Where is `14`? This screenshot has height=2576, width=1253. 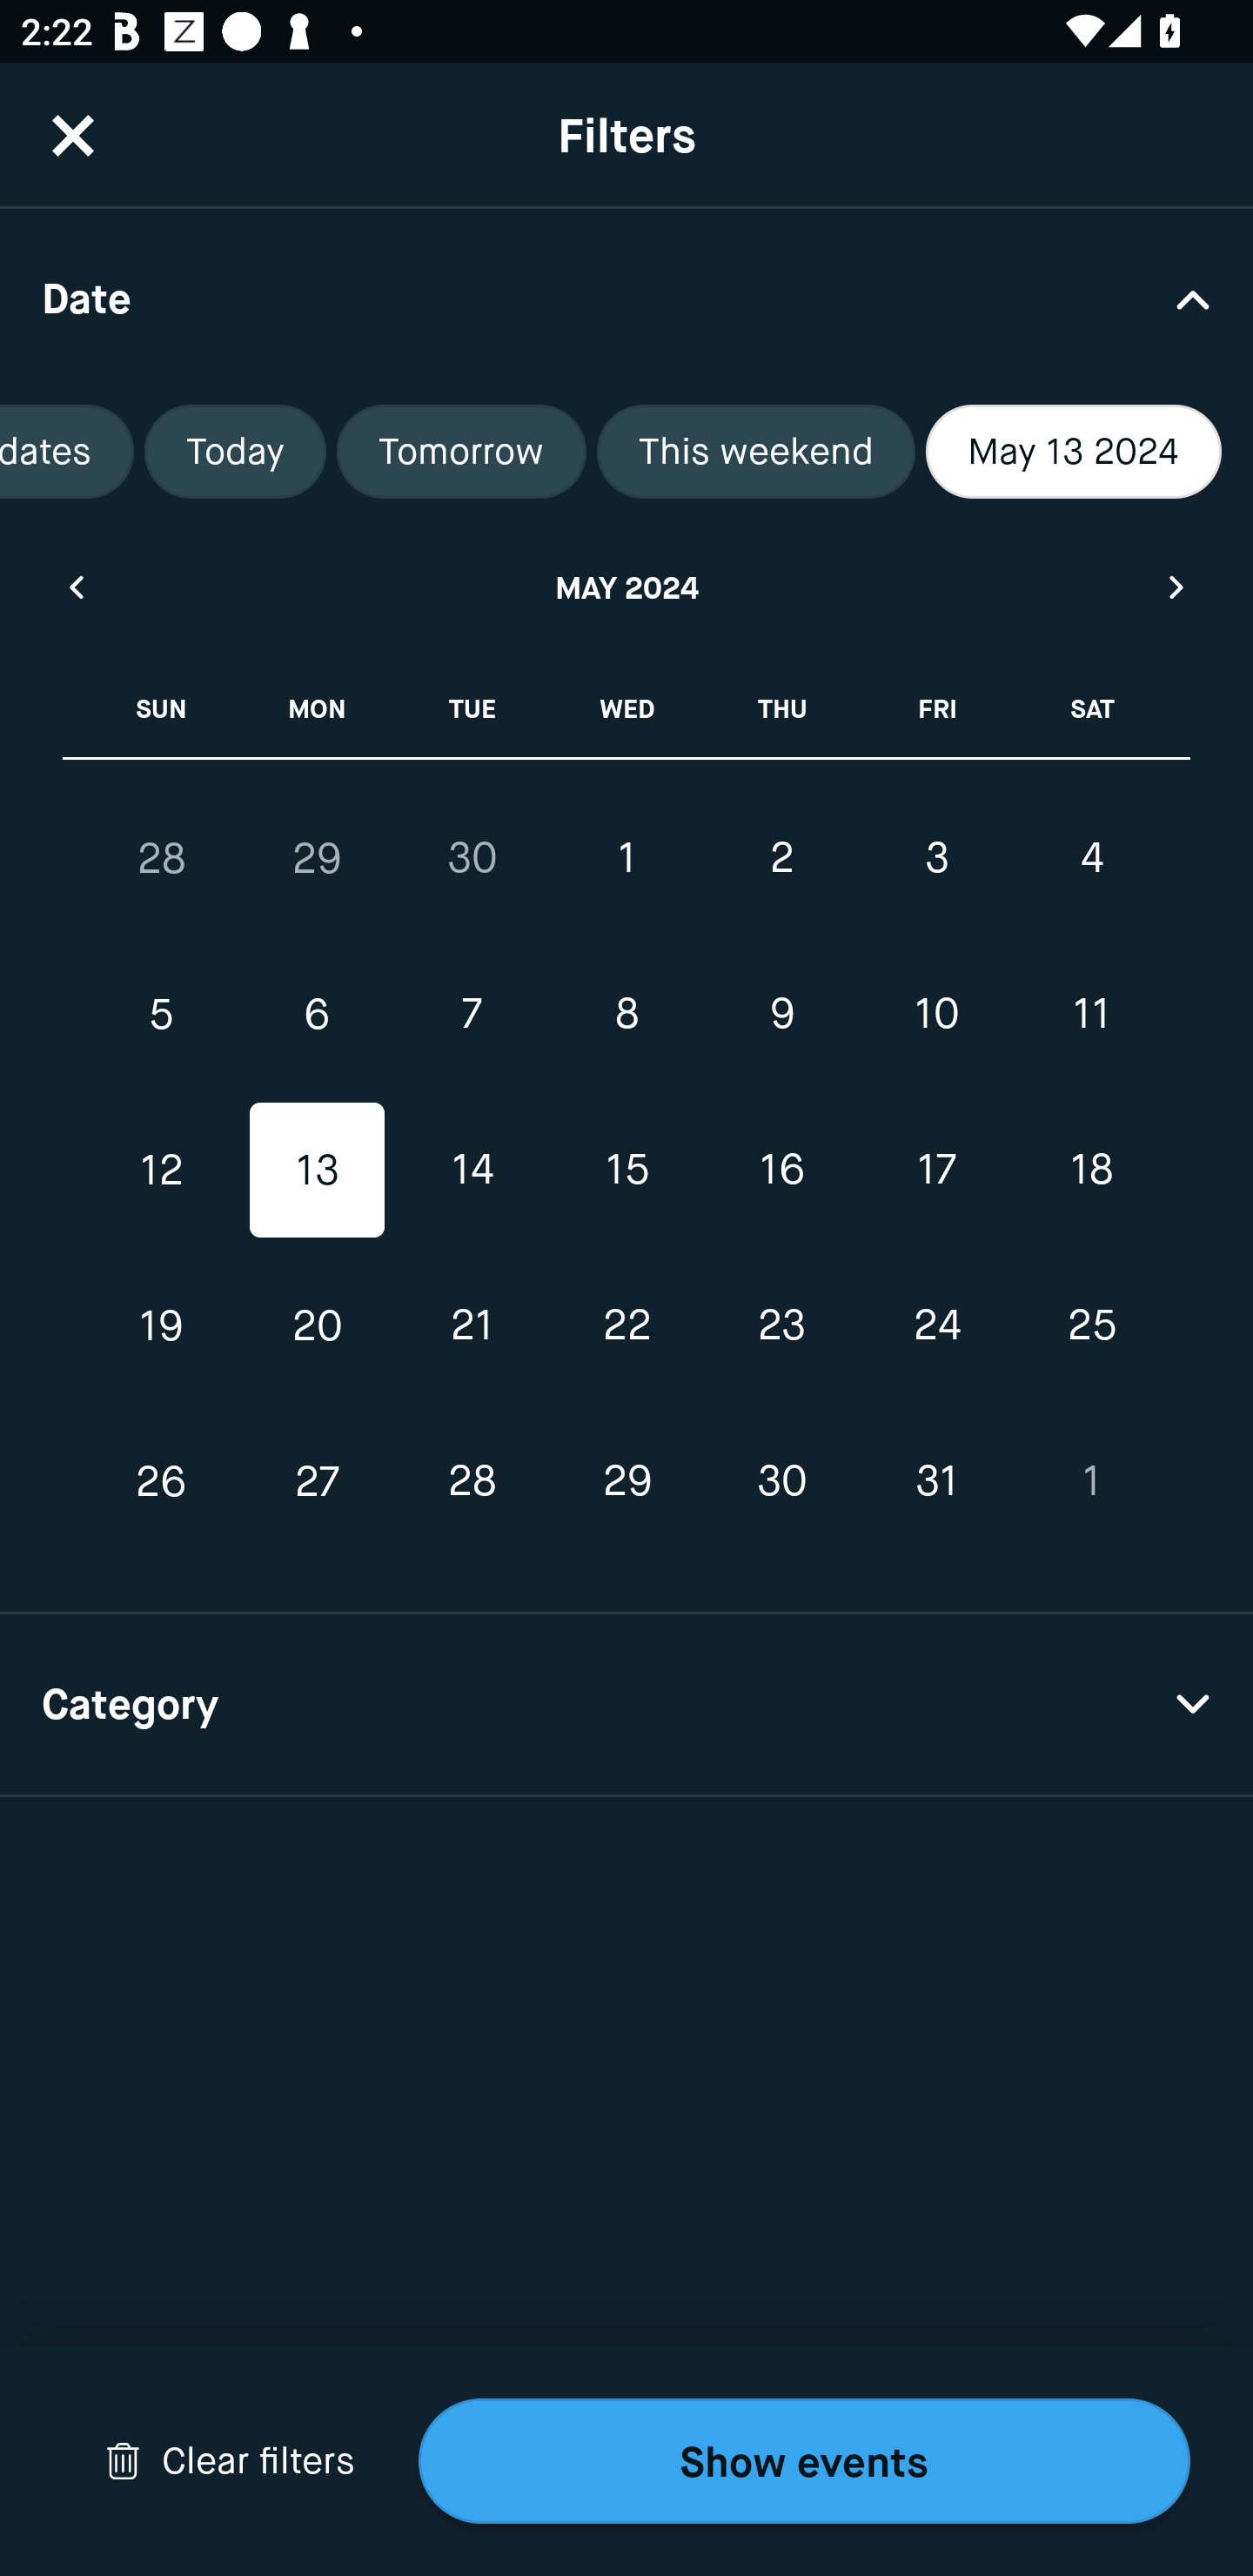 14 is located at coordinates (472, 1170).